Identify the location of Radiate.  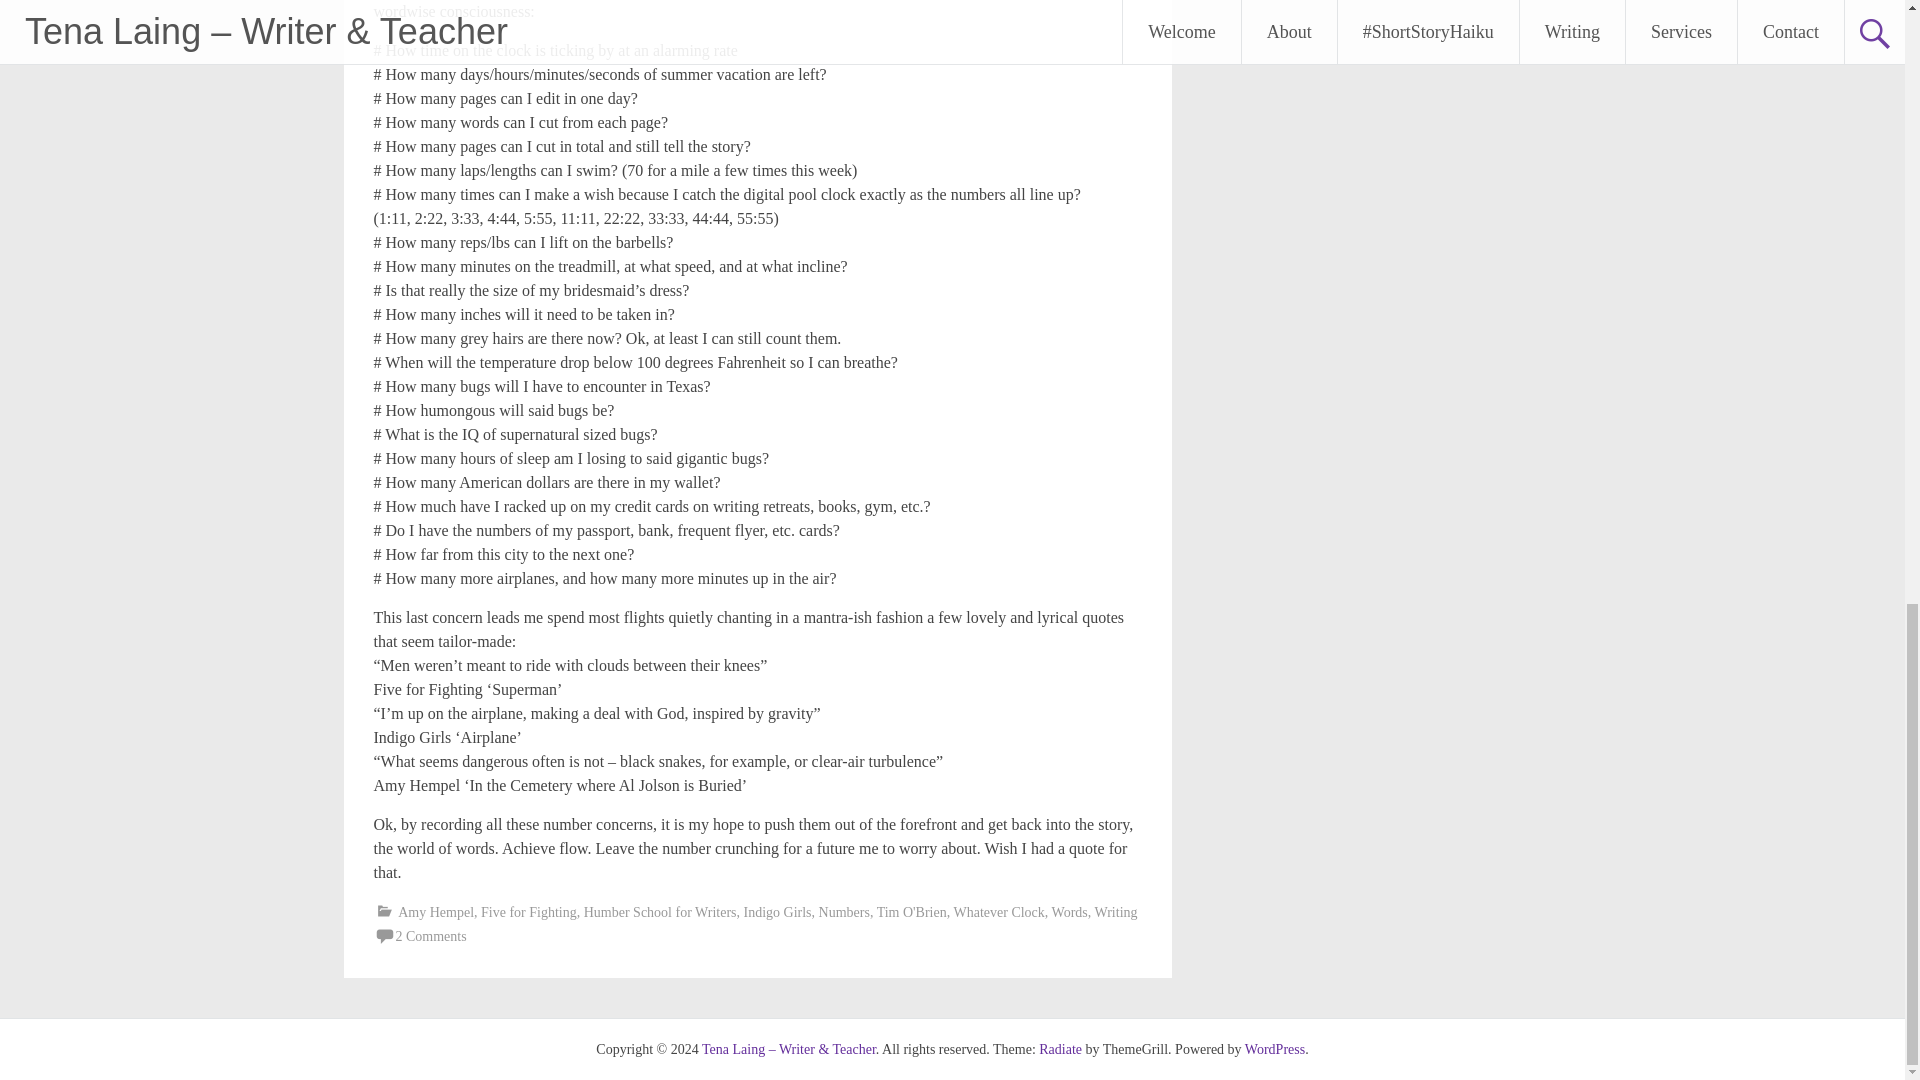
(1060, 1050).